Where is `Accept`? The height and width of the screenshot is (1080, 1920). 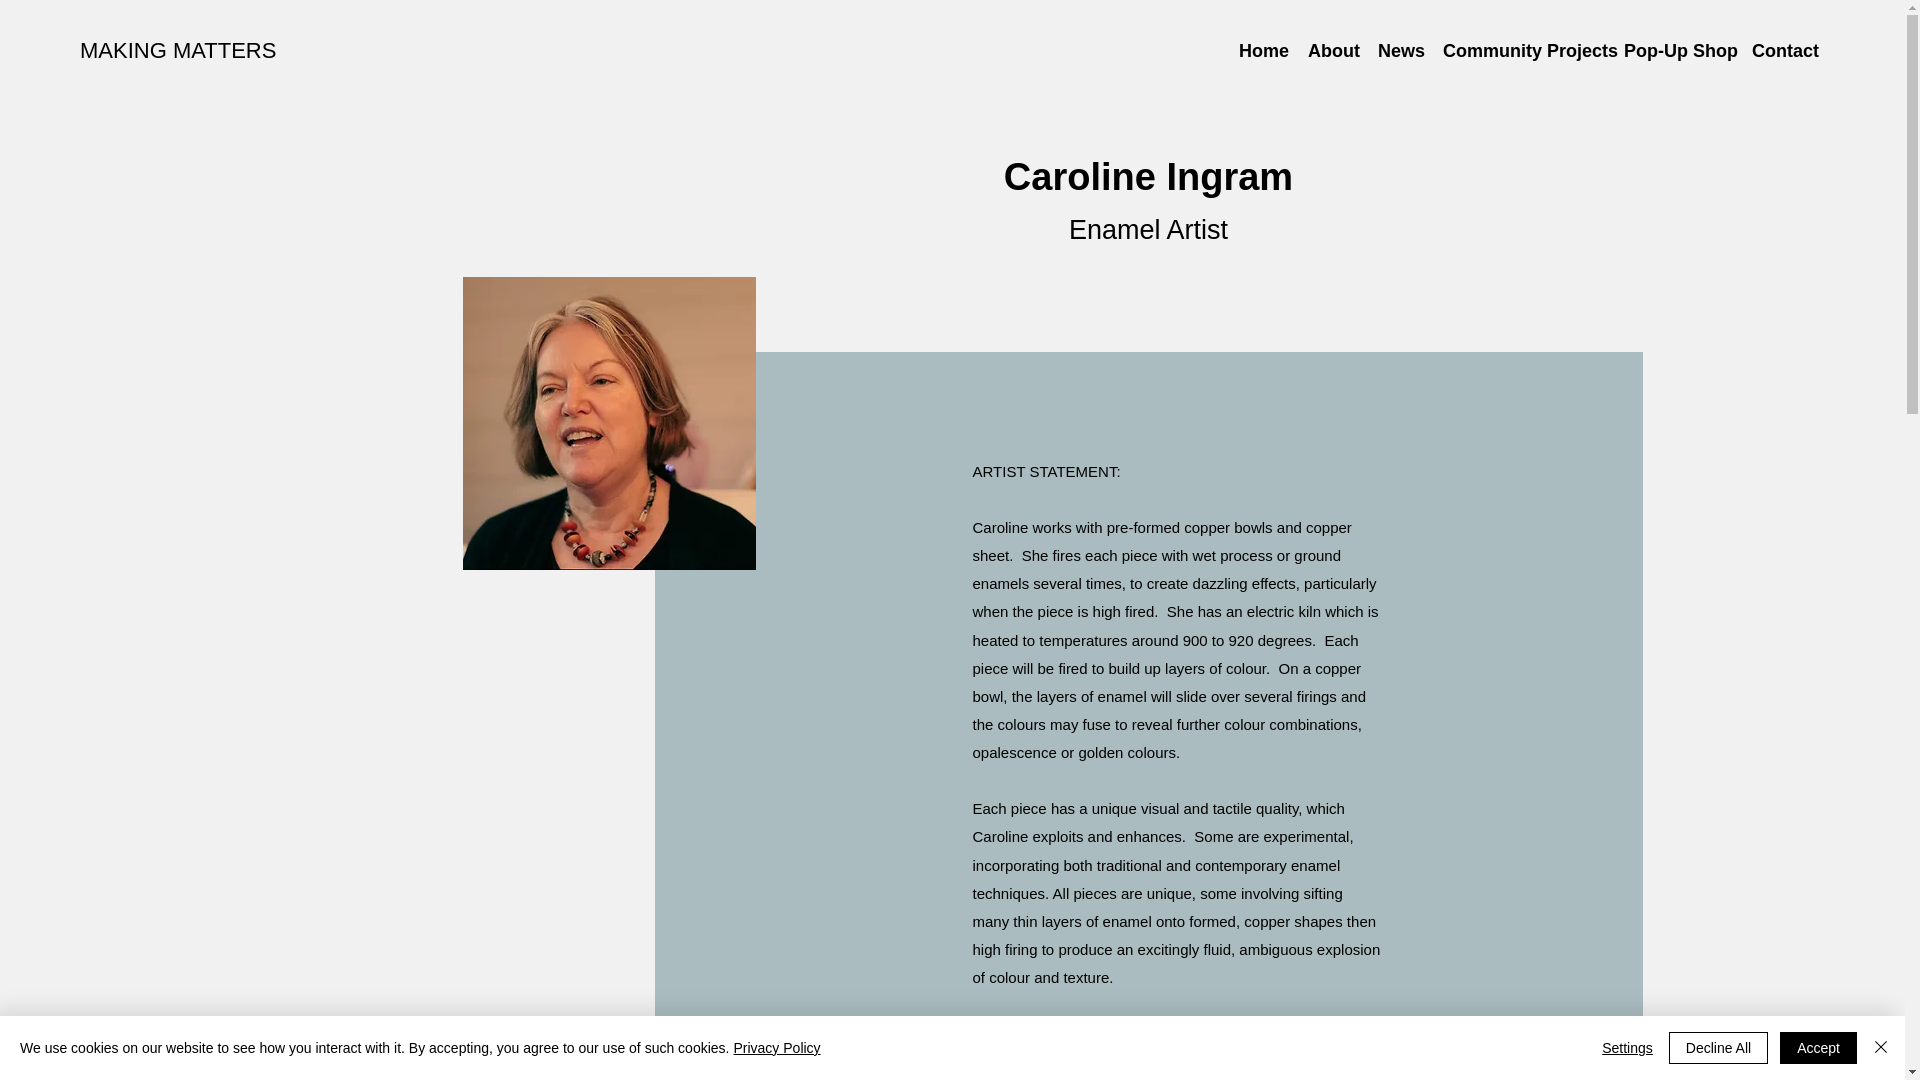 Accept is located at coordinates (1818, 1048).